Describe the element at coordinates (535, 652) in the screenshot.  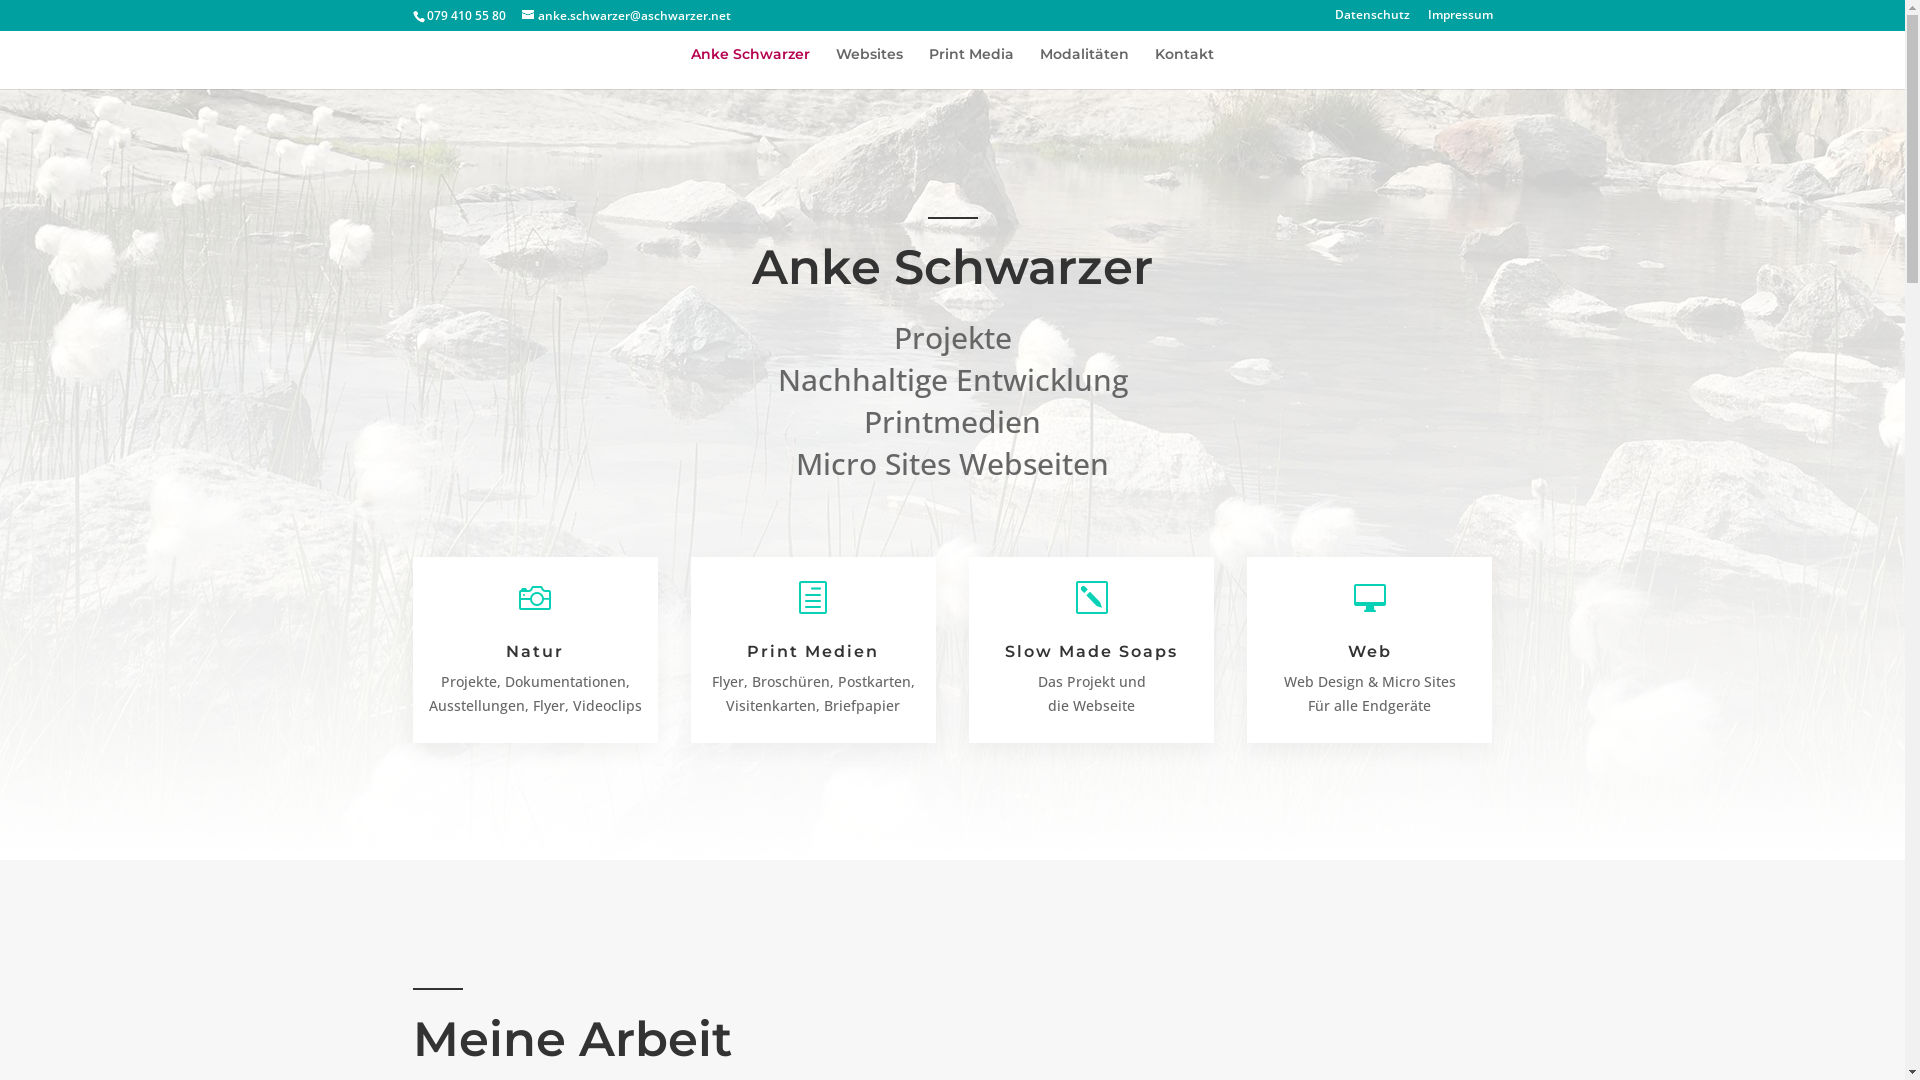
I see `Natur` at that location.